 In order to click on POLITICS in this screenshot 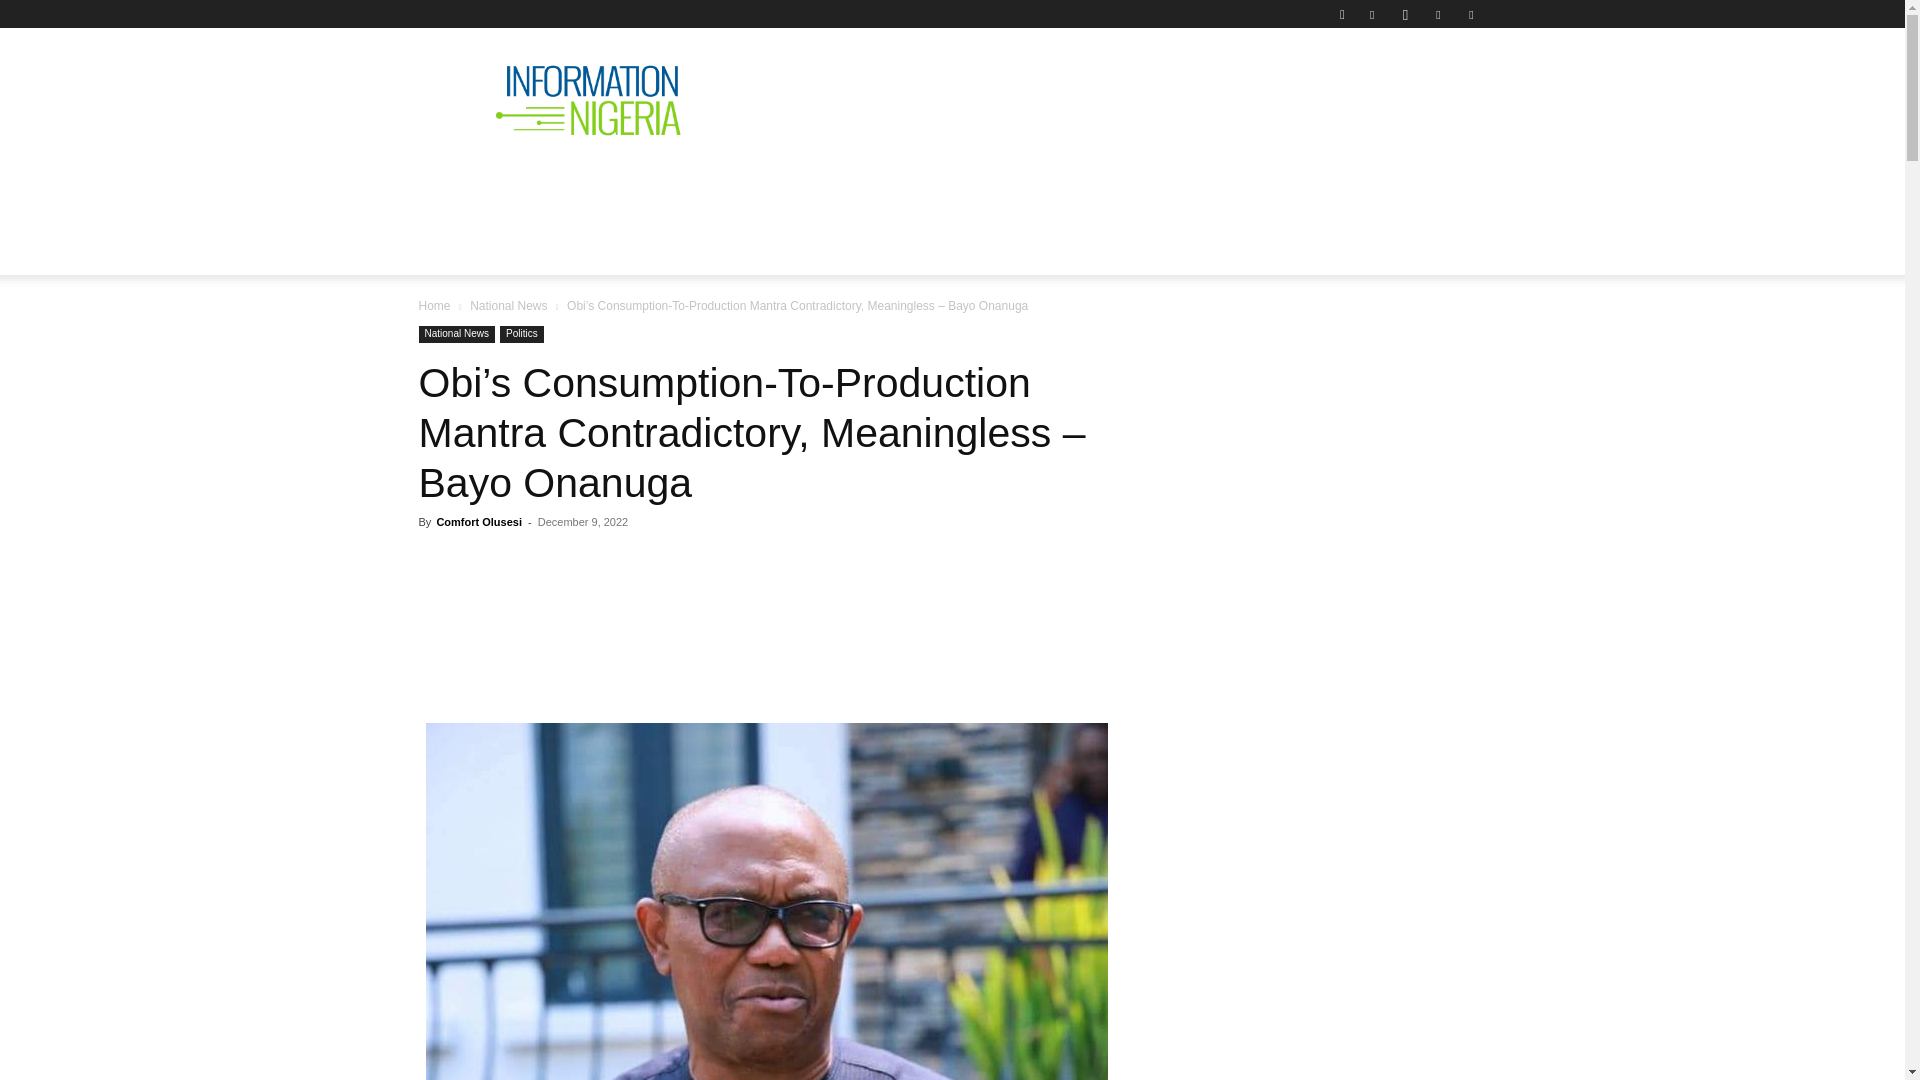, I will do `click(726, 184)`.